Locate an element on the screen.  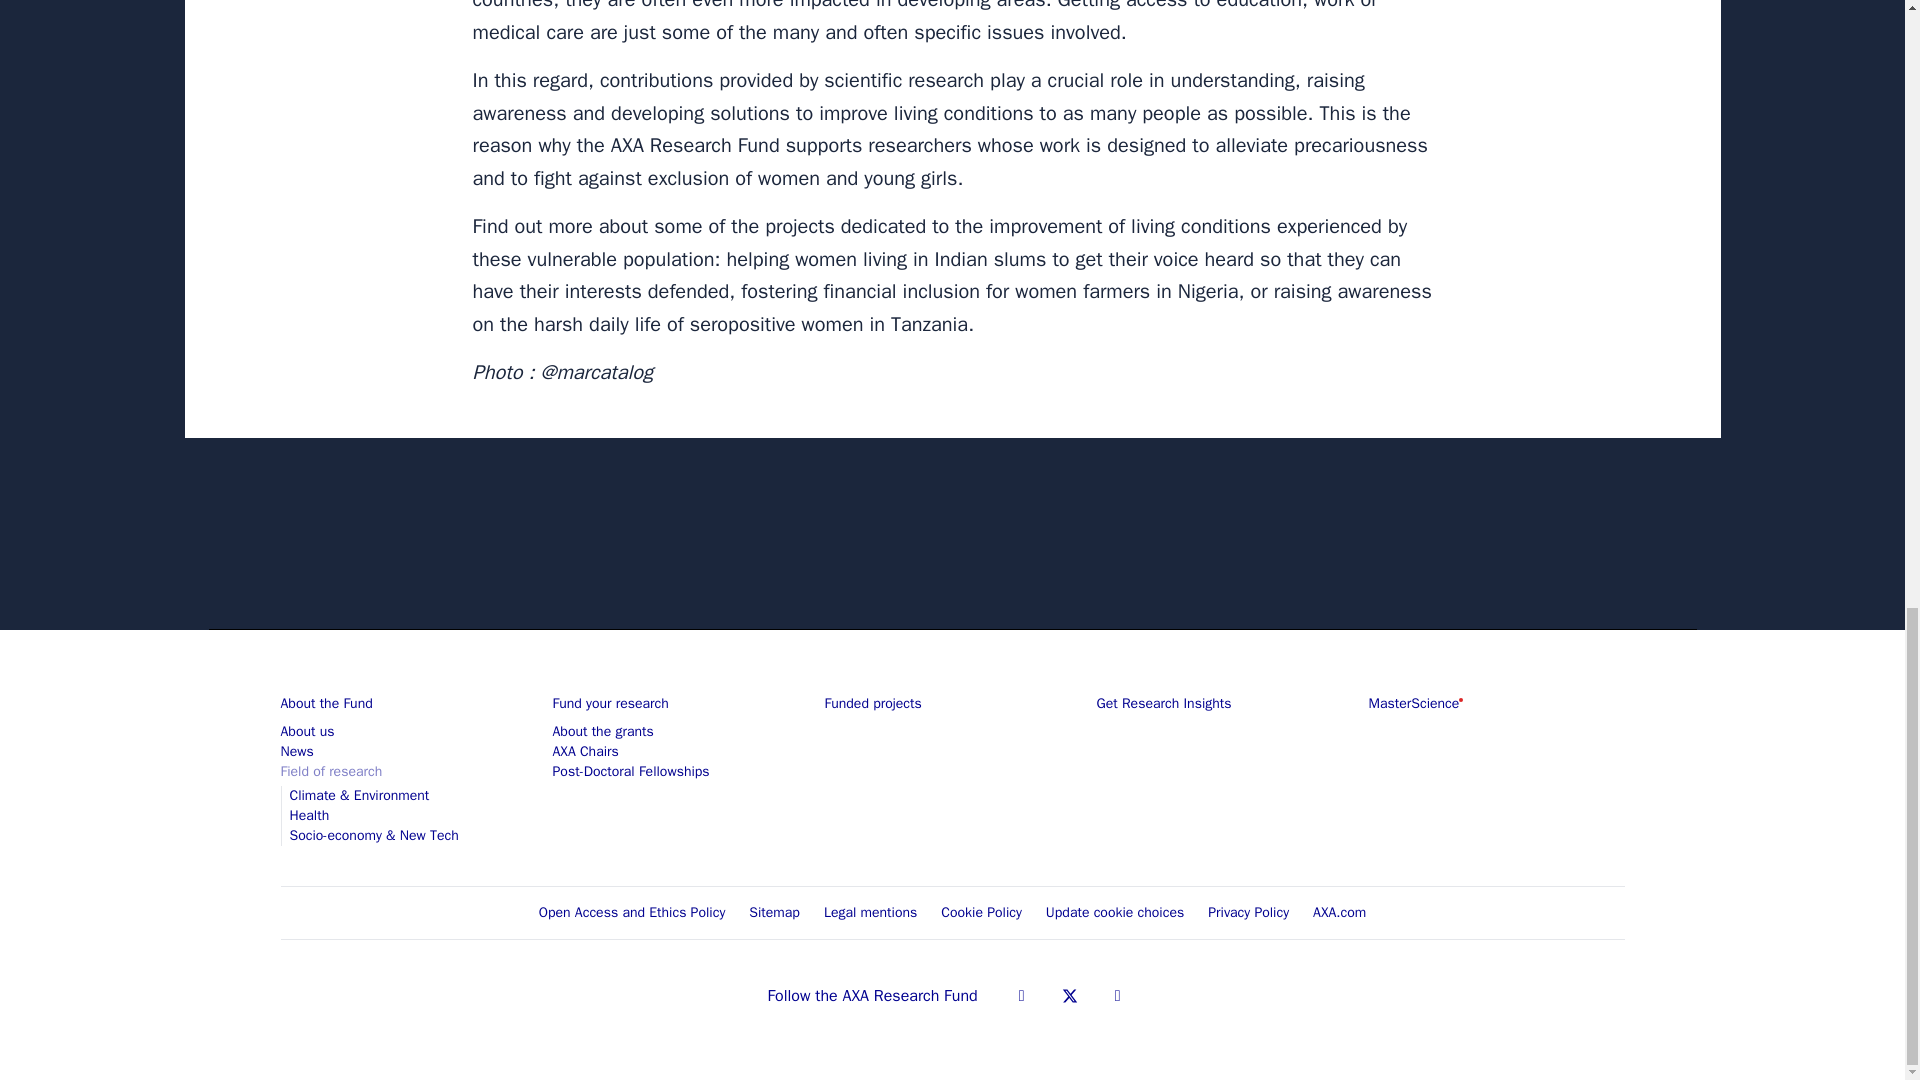
News is located at coordinates (296, 752).